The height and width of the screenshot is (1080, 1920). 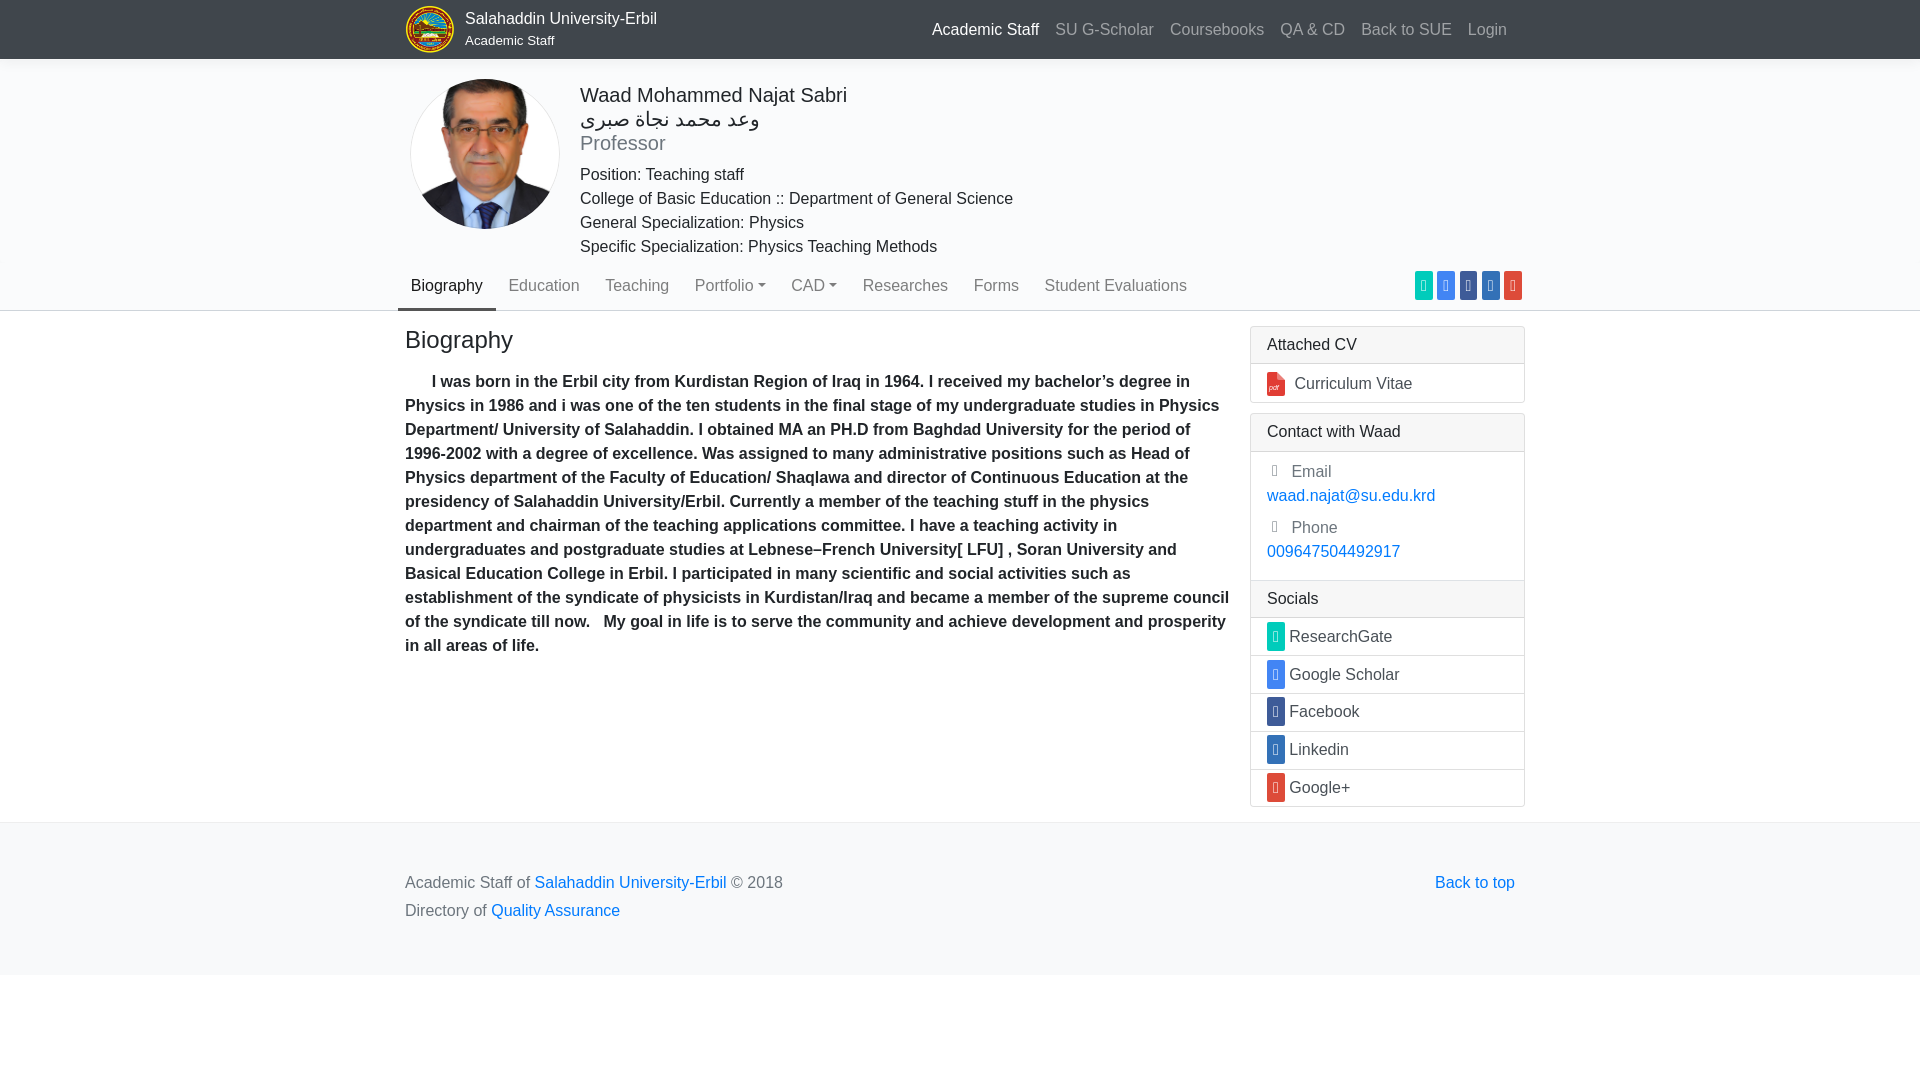 What do you see at coordinates (1312, 29) in the screenshot?
I see `Salahaddin University Google Scholar` at bounding box center [1312, 29].